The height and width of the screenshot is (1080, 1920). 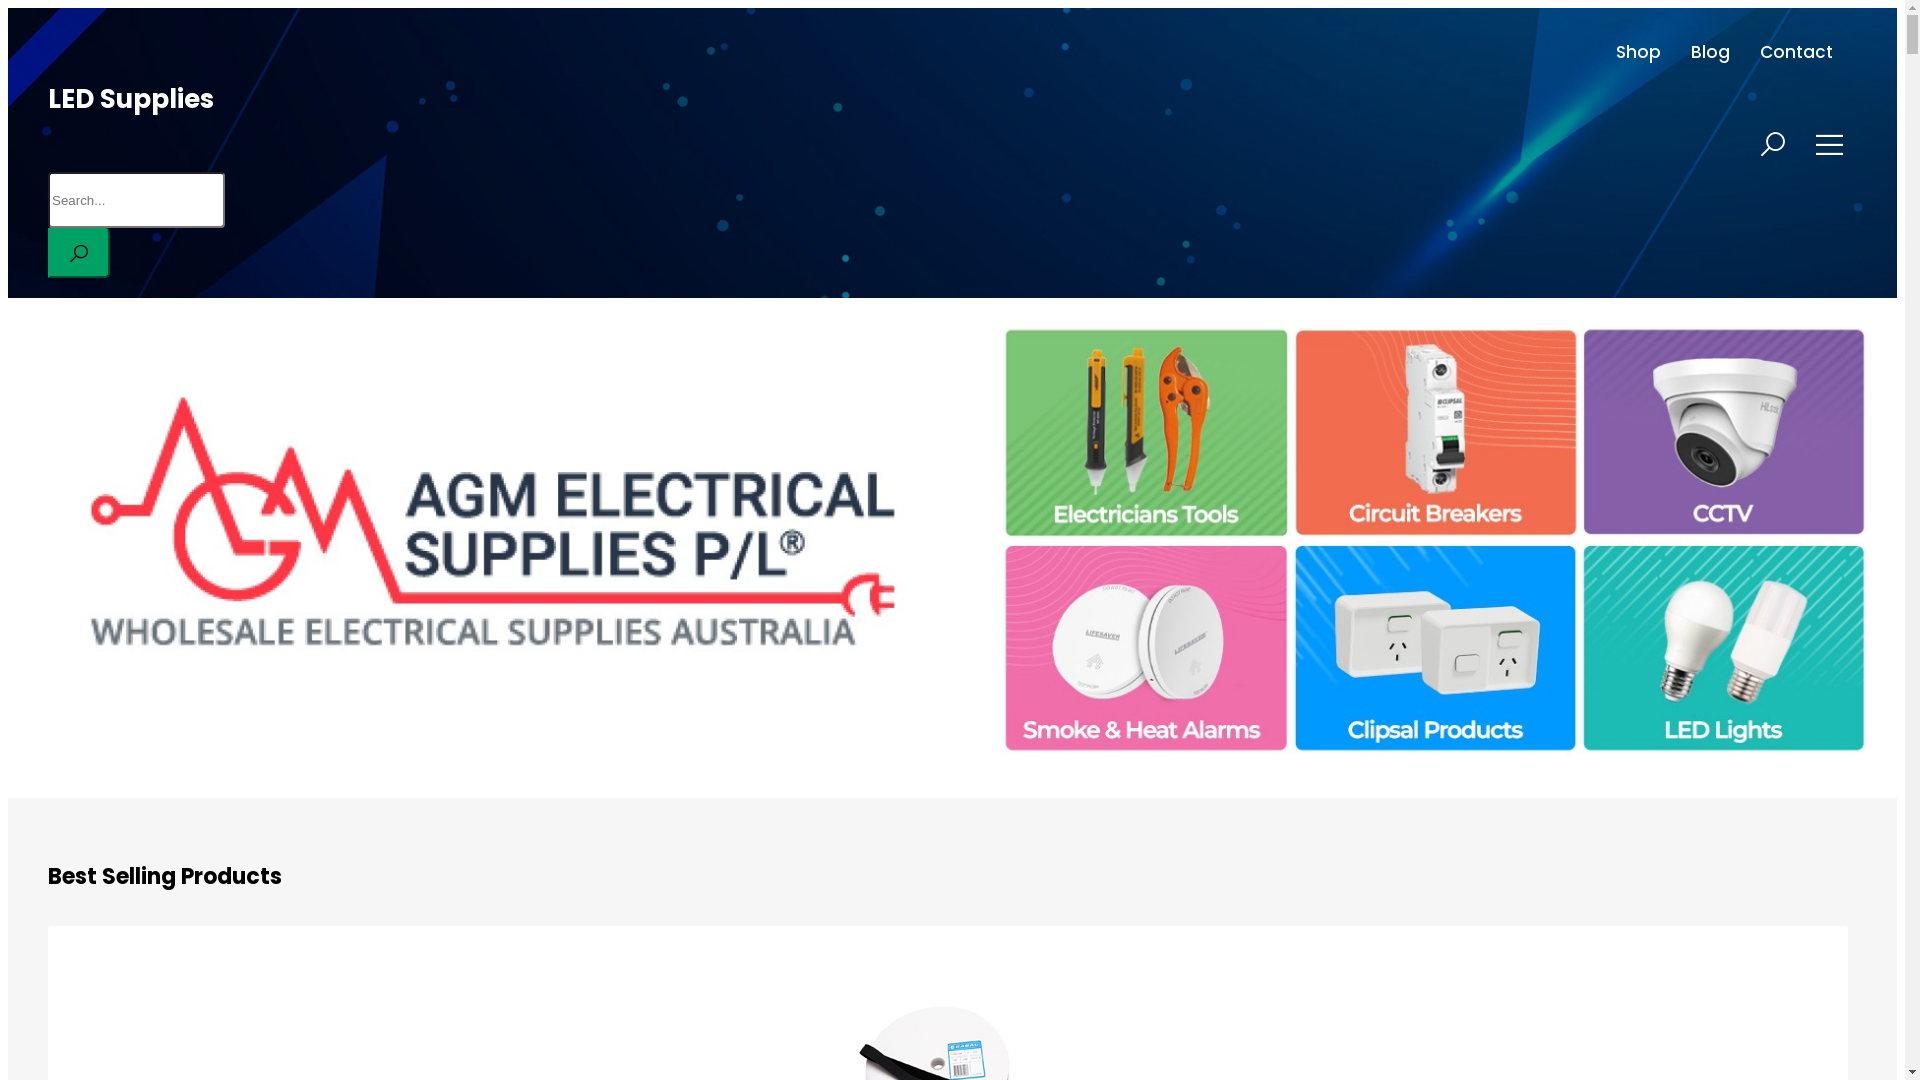 What do you see at coordinates (1796, 52) in the screenshot?
I see `Contact` at bounding box center [1796, 52].